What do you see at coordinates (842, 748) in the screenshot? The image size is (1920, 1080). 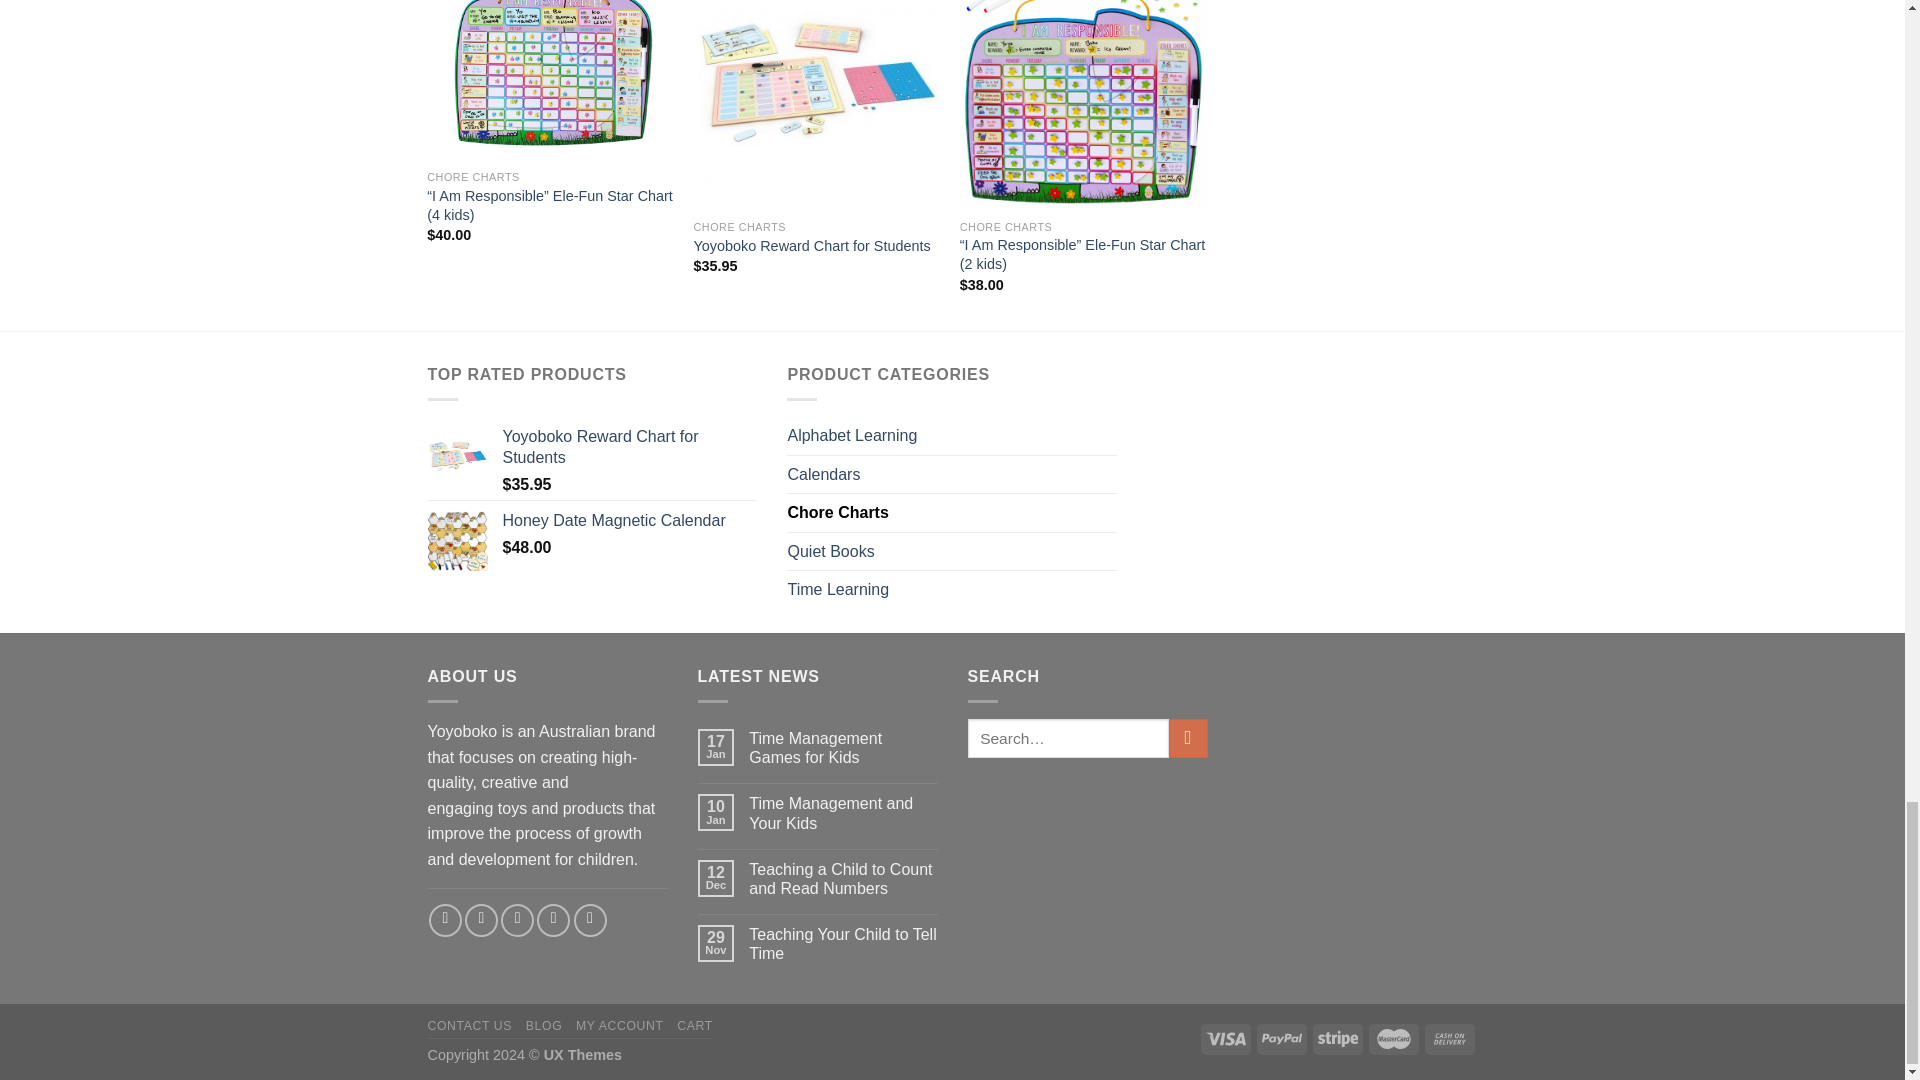 I see `Time Management Games for Kids` at bounding box center [842, 748].